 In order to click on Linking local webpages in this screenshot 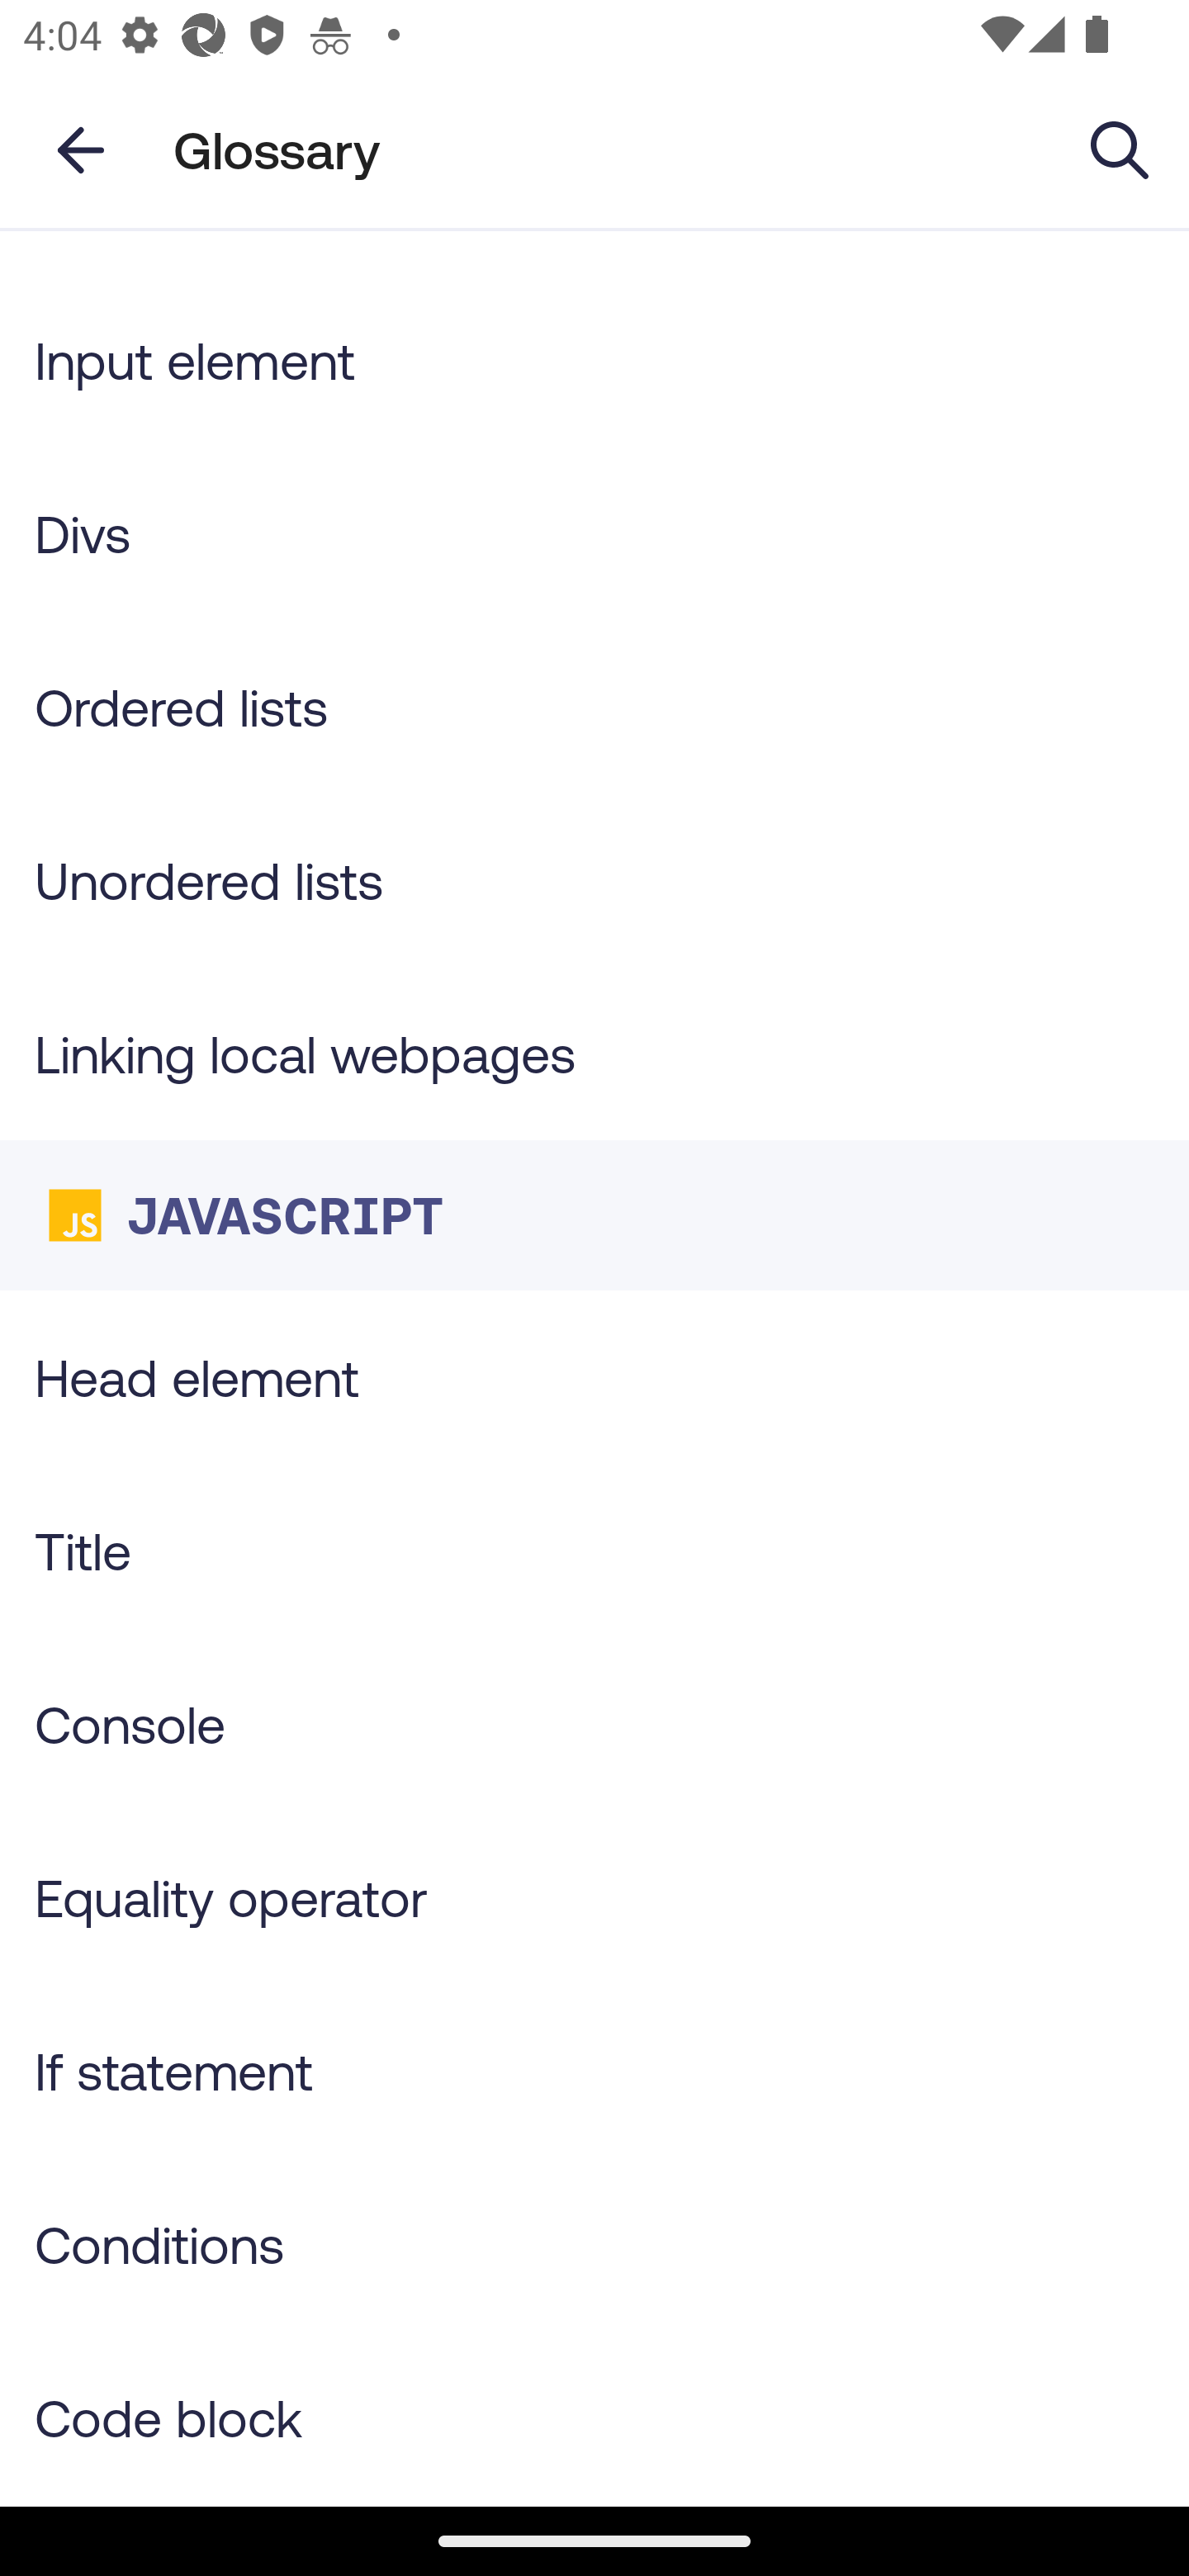, I will do `click(594, 1054)`.